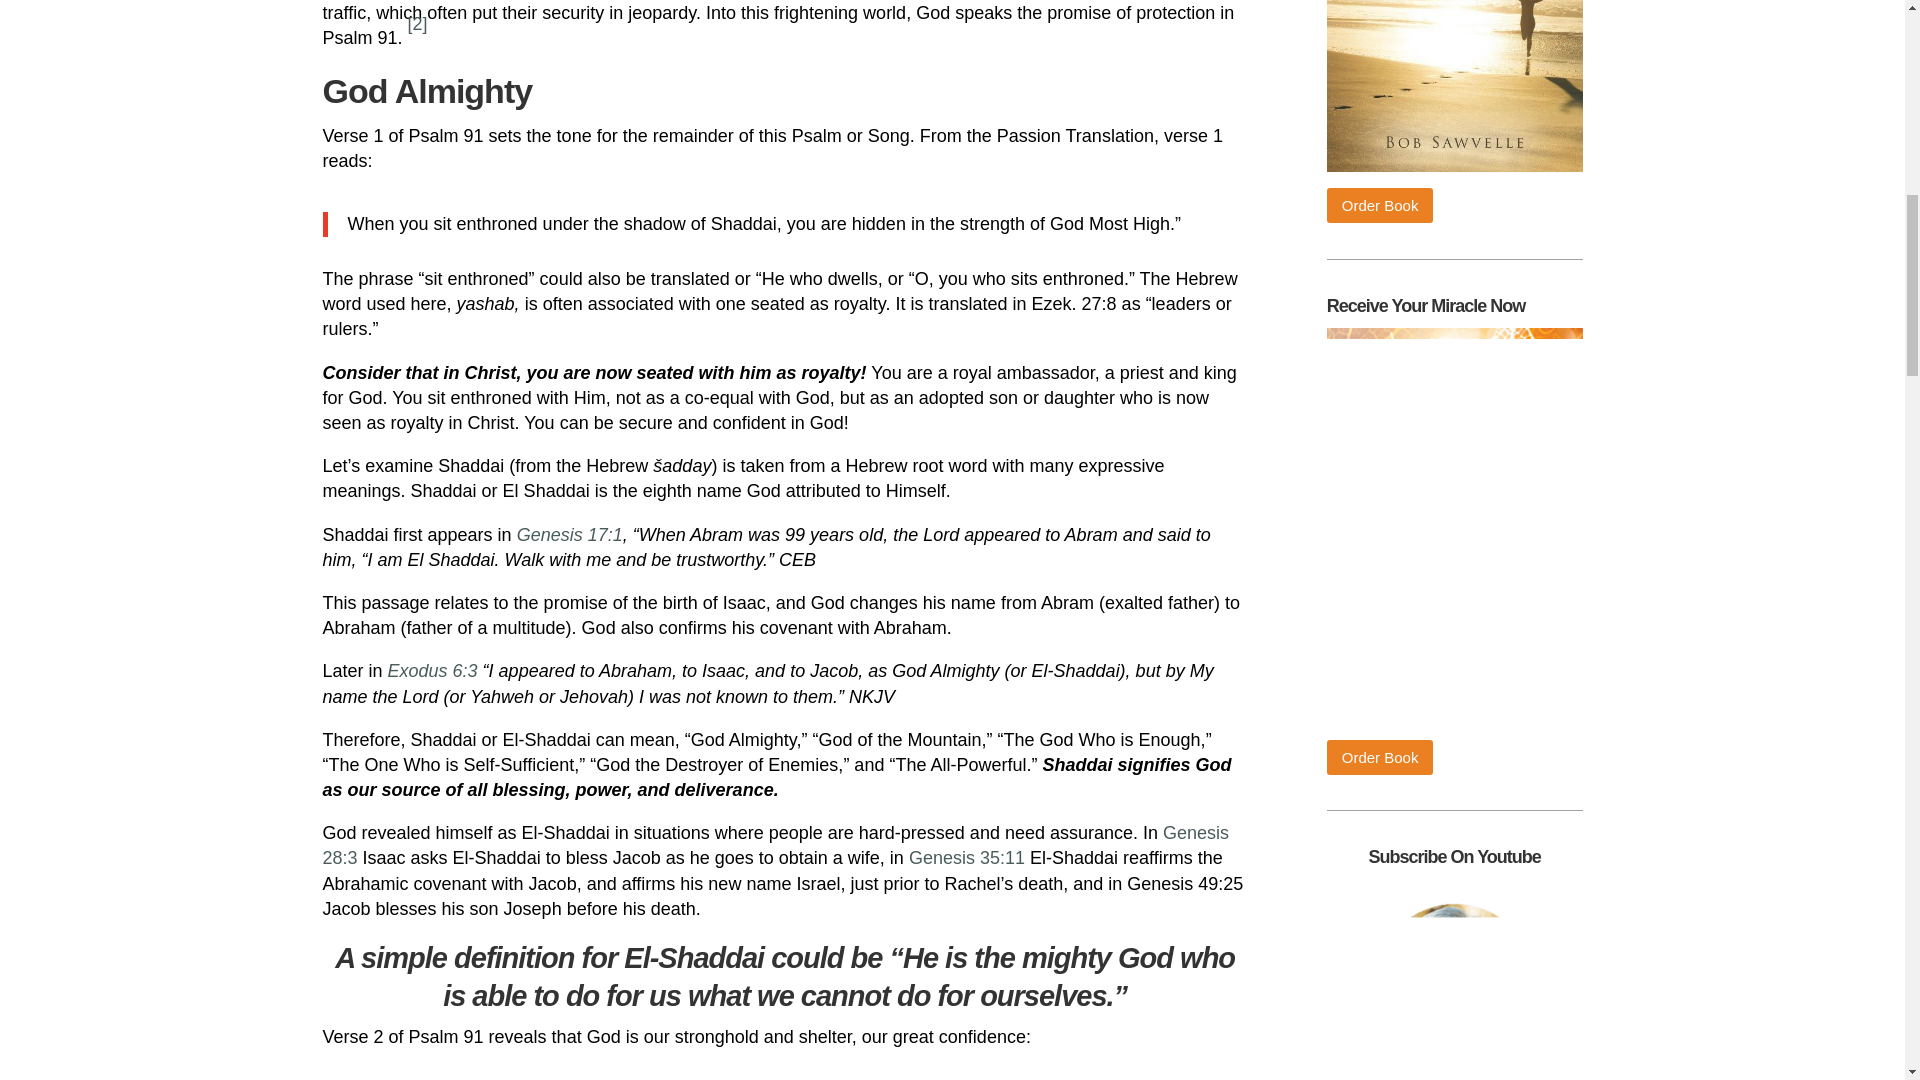  What do you see at coordinates (1454, 980) in the screenshot?
I see `BobSignatureYouTubeNew2` at bounding box center [1454, 980].